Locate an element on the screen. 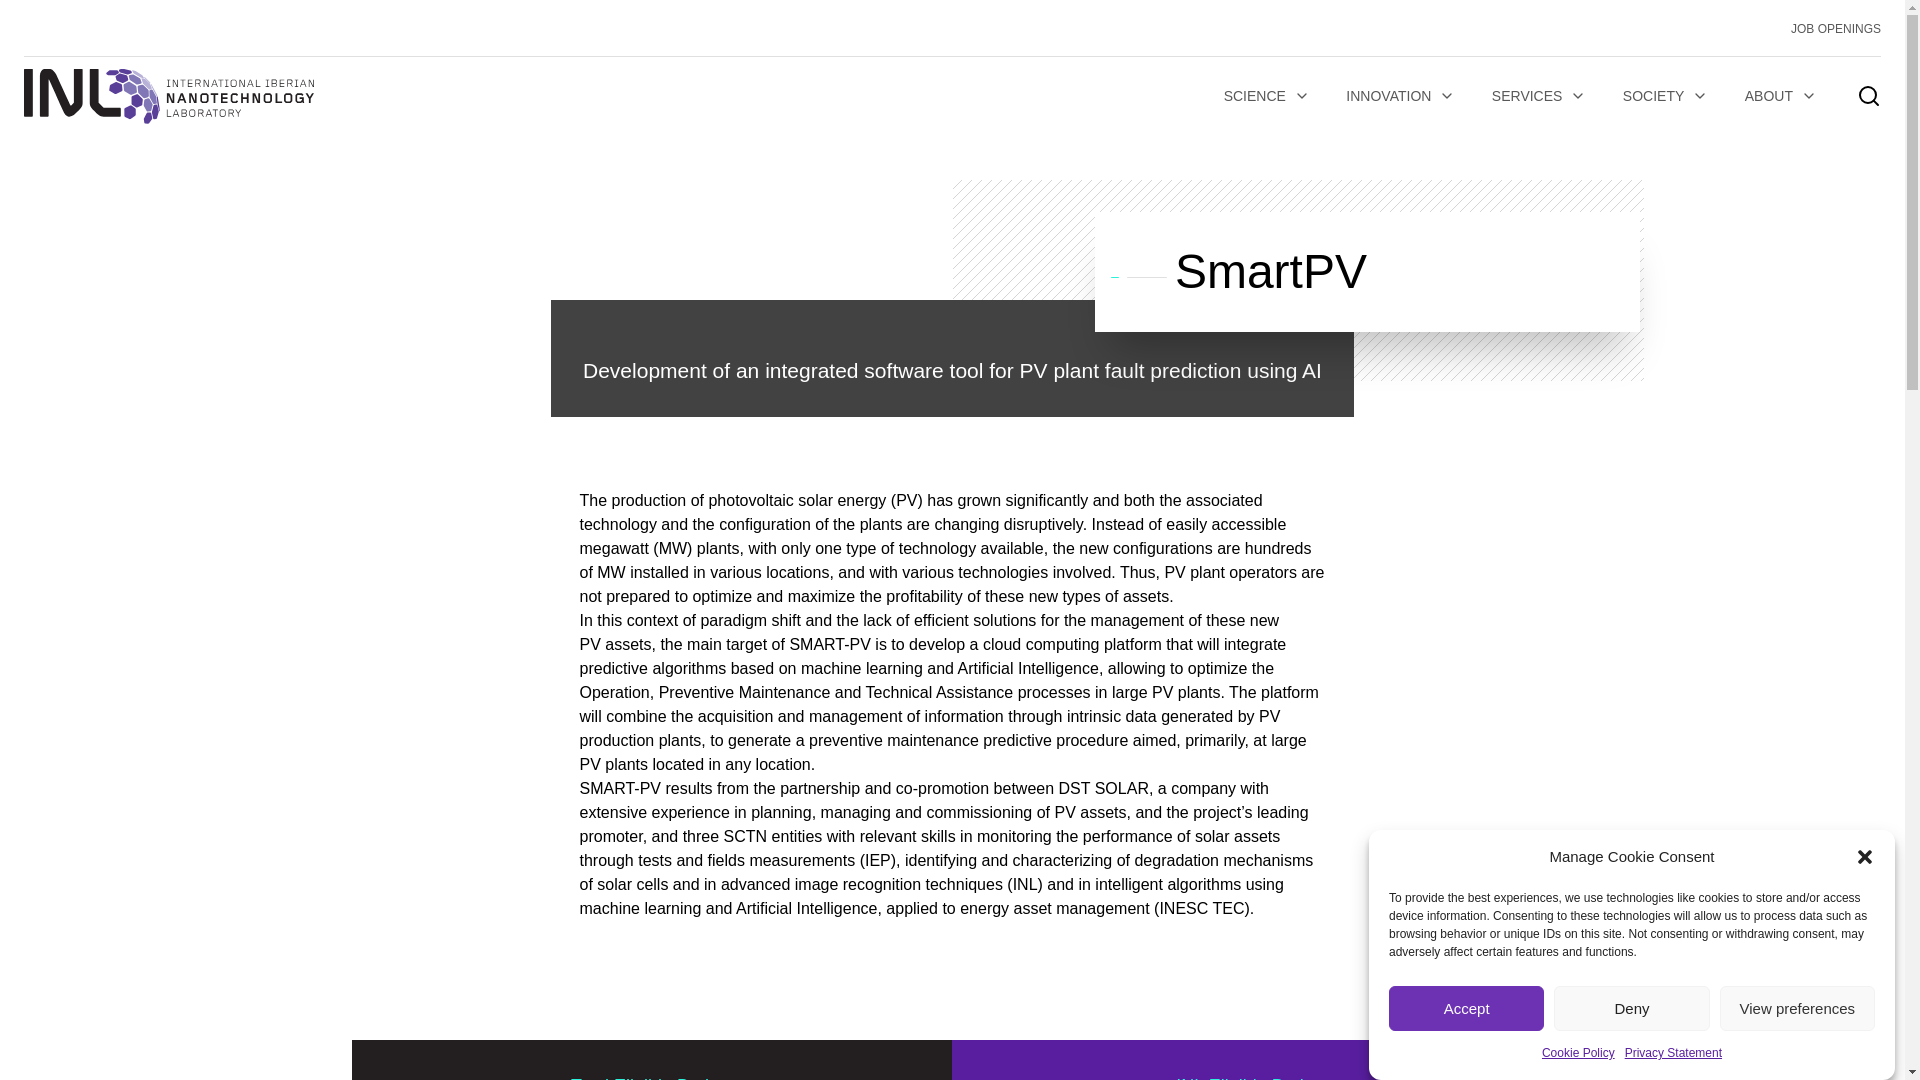 This screenshot has height=1080, width=1920. INNOVATION is located at coordinates (1400, 96).